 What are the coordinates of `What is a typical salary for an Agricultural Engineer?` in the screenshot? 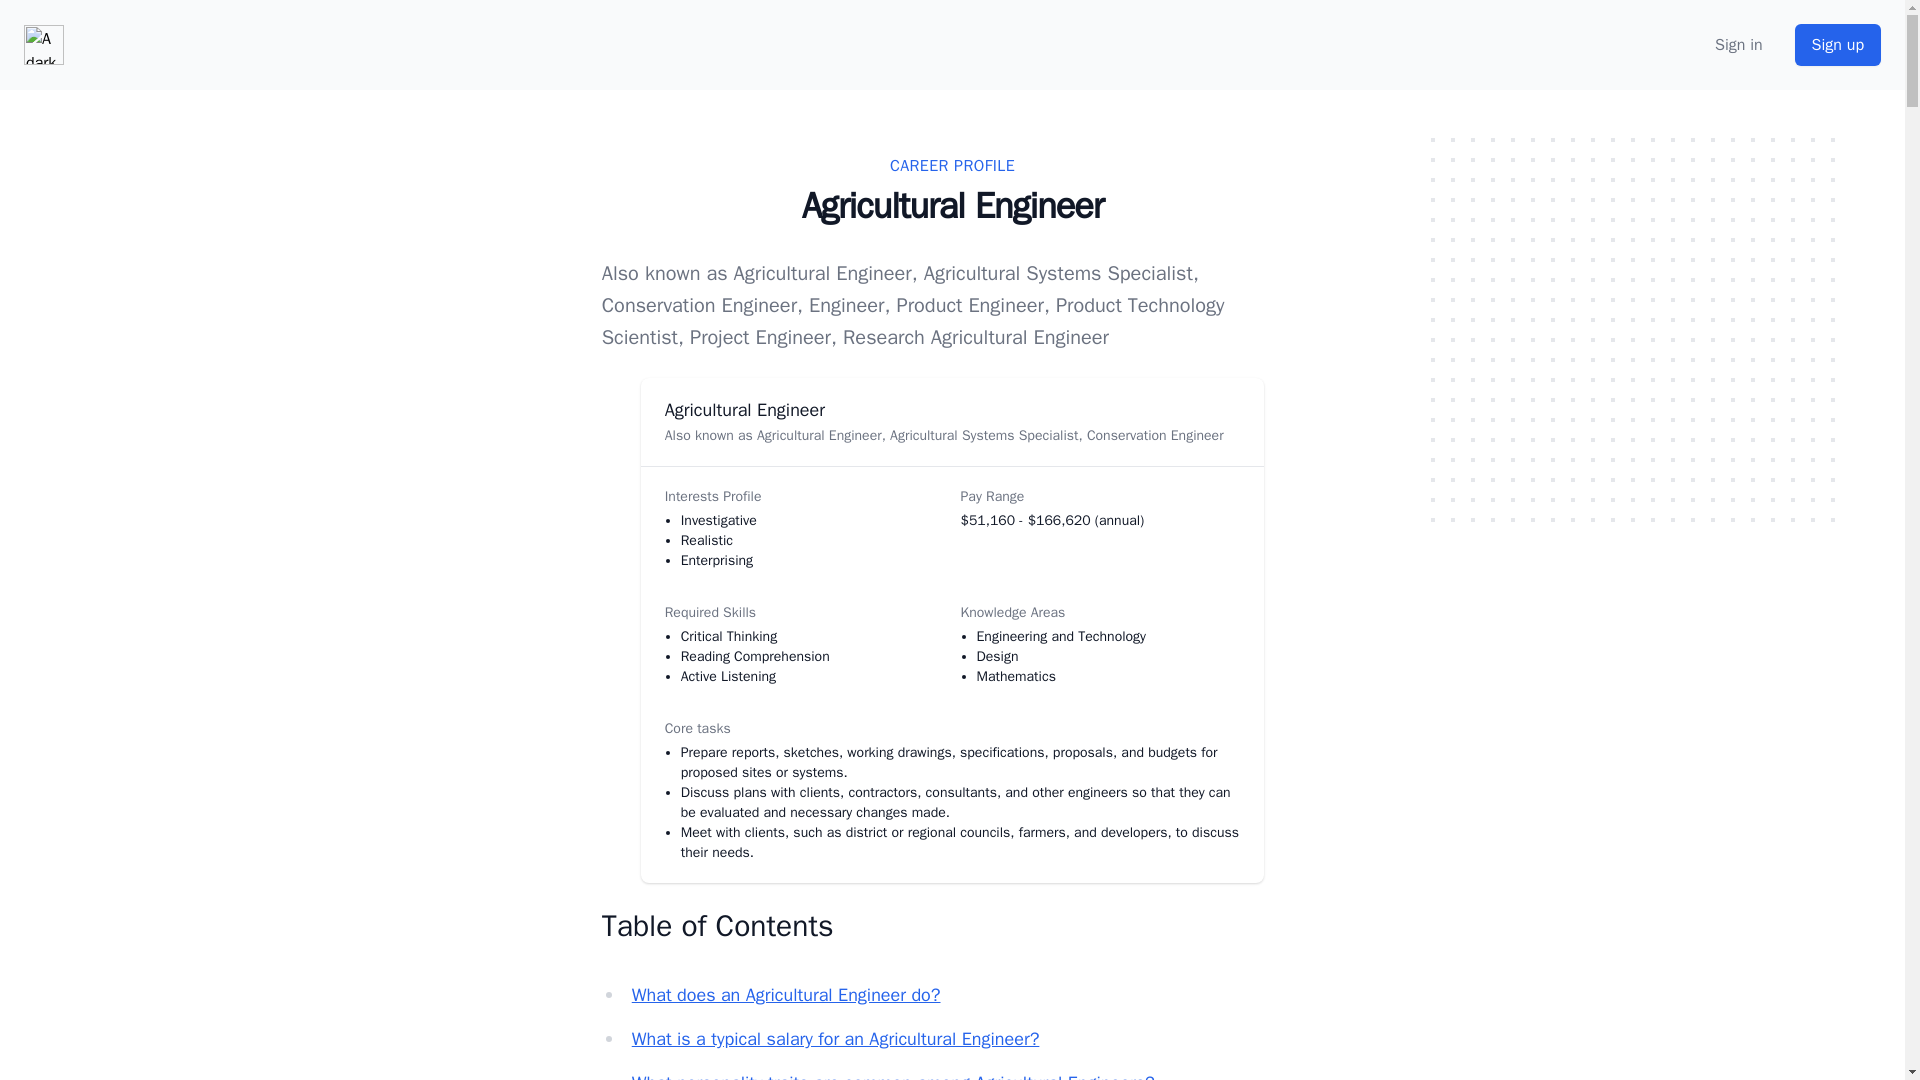 It's located at (836, 1038).